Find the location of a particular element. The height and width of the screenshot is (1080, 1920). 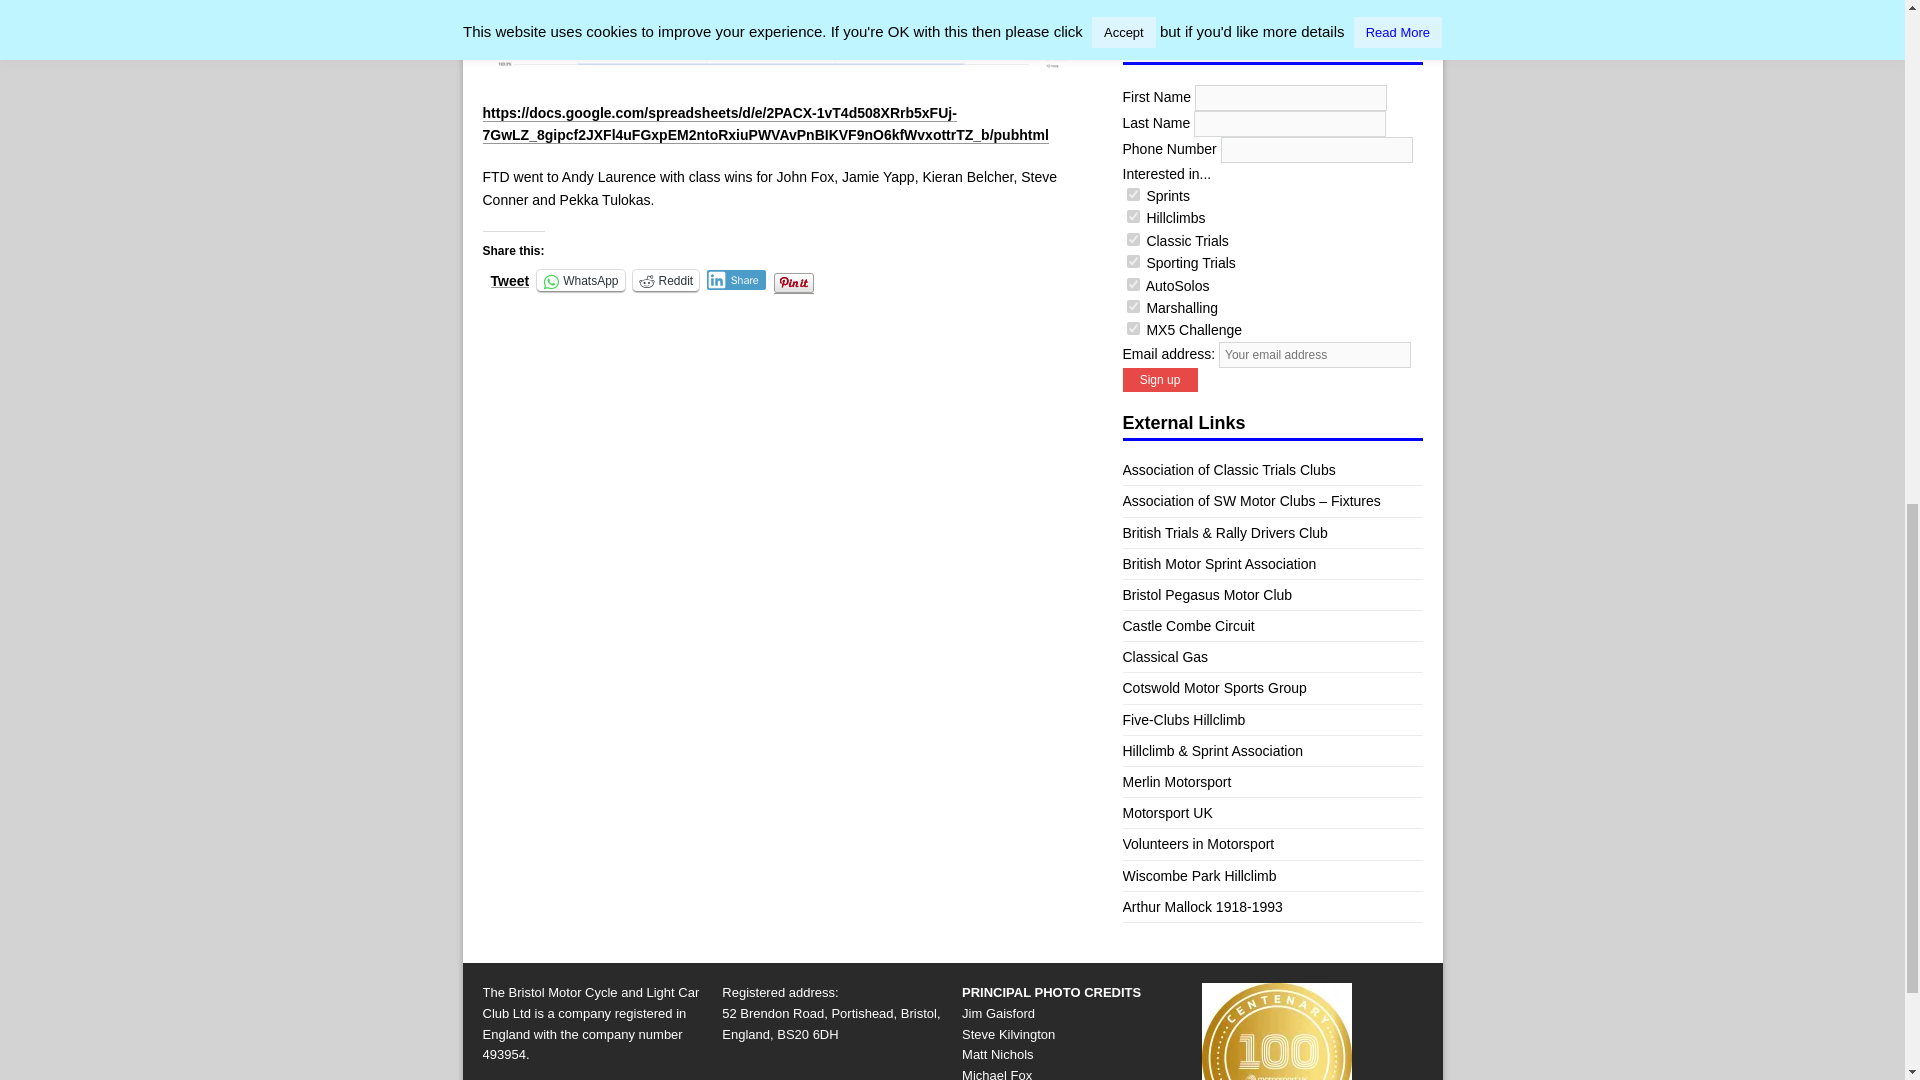

AJM Prestigious Motor Storage is located at coordinates (1261, 6).